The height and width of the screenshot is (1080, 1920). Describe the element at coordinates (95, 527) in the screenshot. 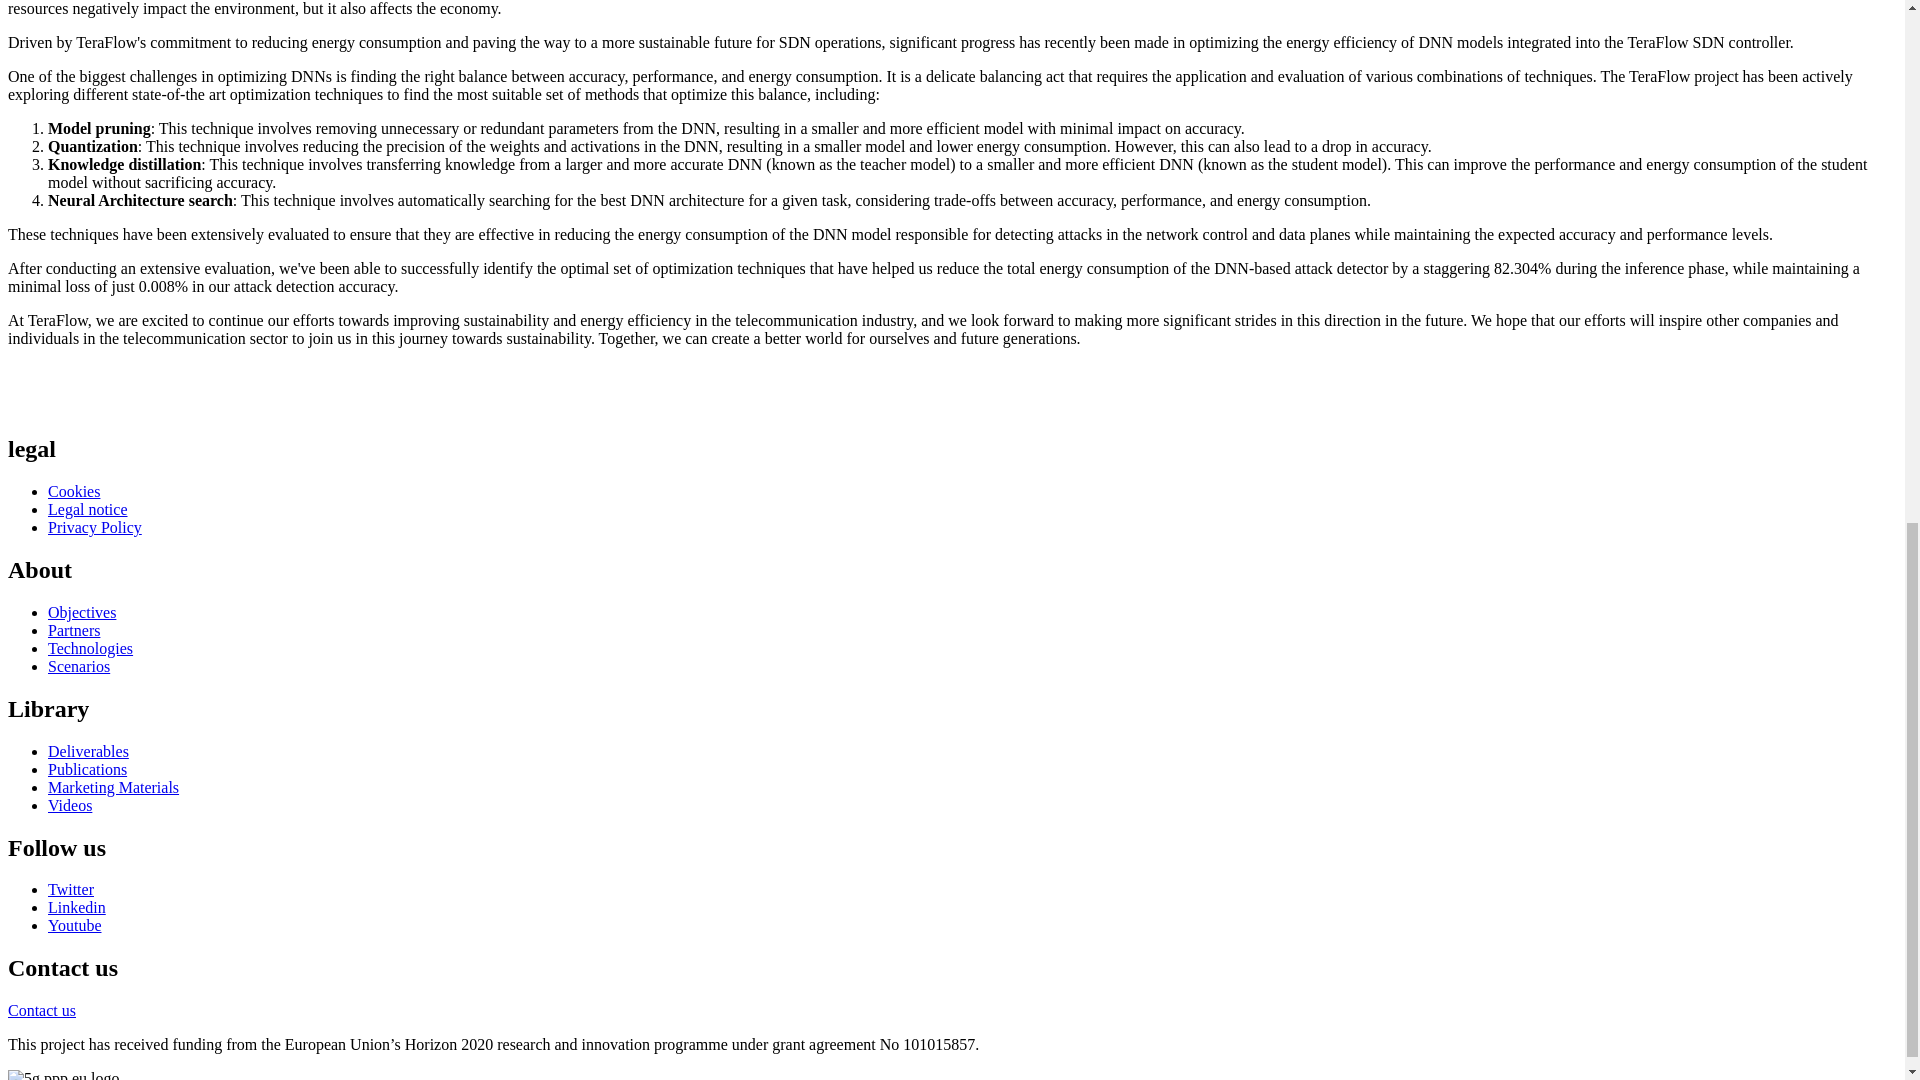

I see `Privacy Policy` at that location.